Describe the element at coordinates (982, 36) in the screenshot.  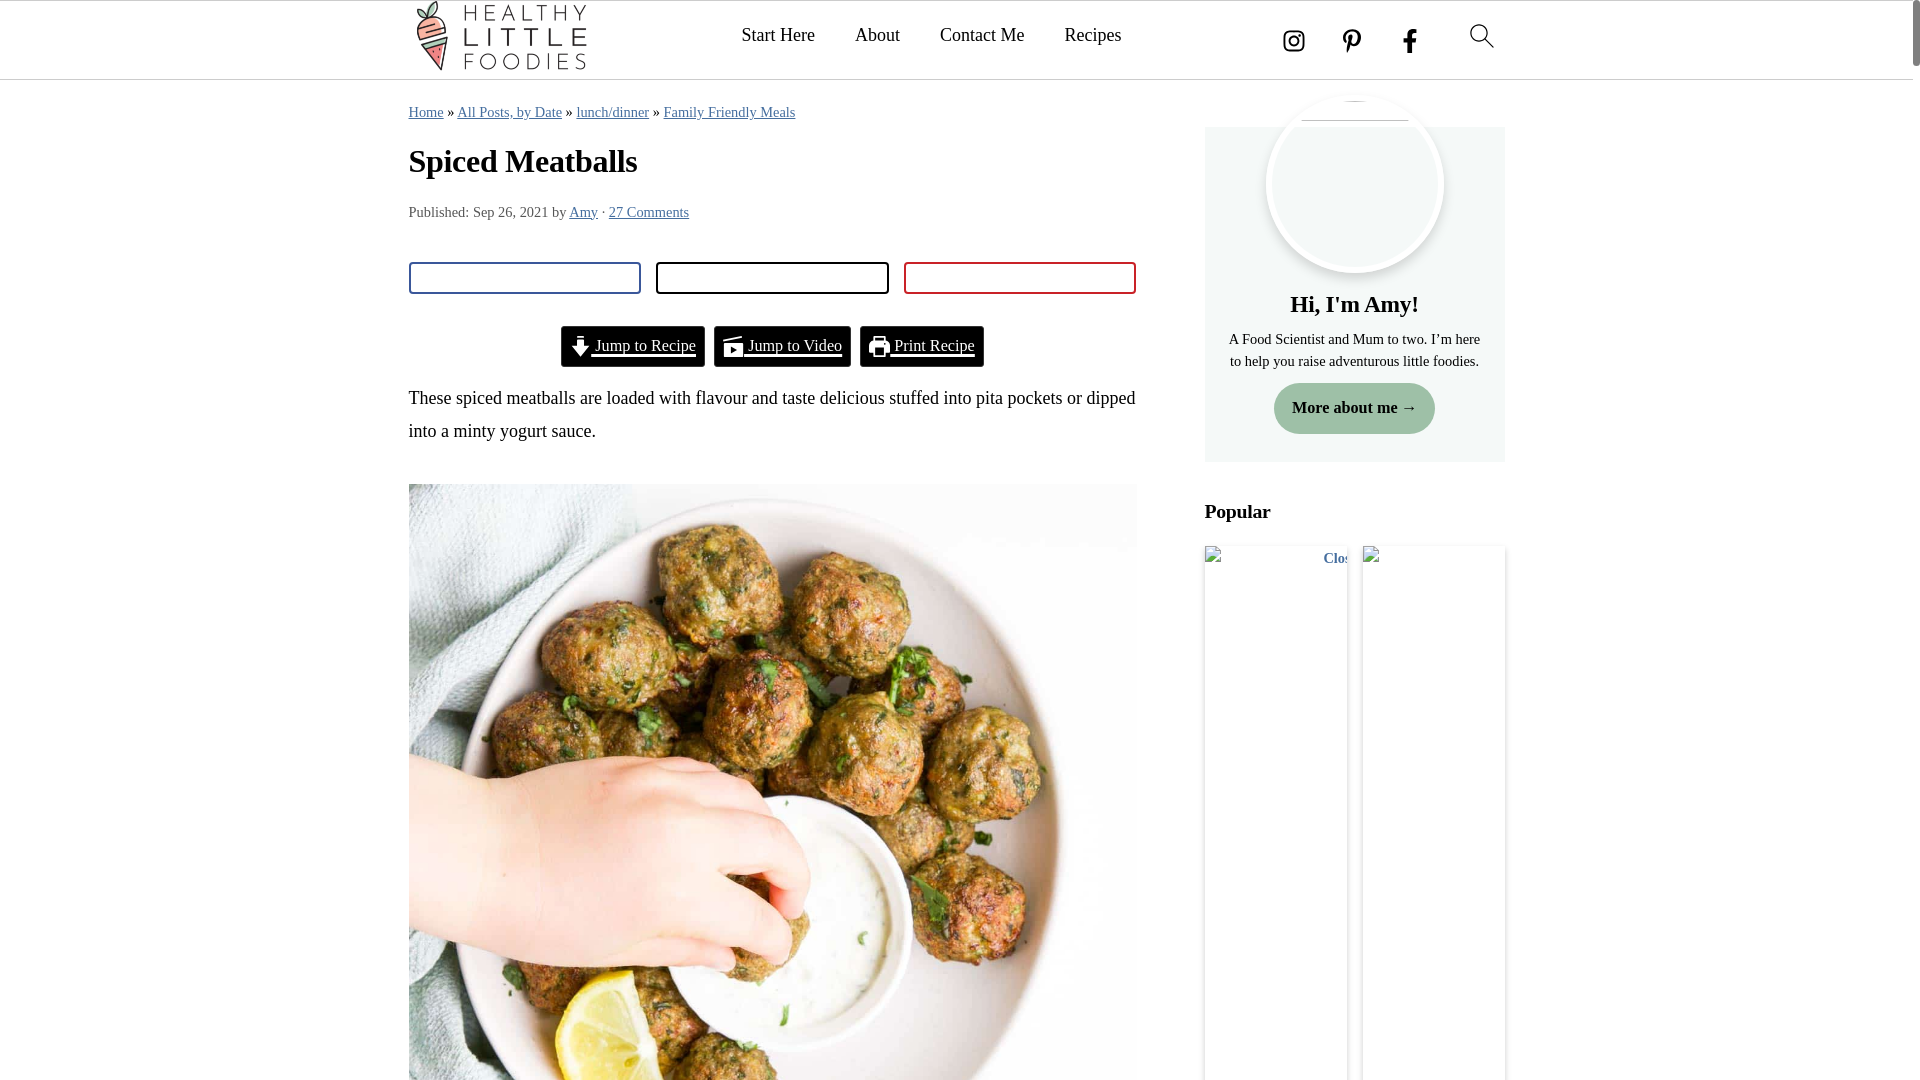
I see `Contact Me` at that location.